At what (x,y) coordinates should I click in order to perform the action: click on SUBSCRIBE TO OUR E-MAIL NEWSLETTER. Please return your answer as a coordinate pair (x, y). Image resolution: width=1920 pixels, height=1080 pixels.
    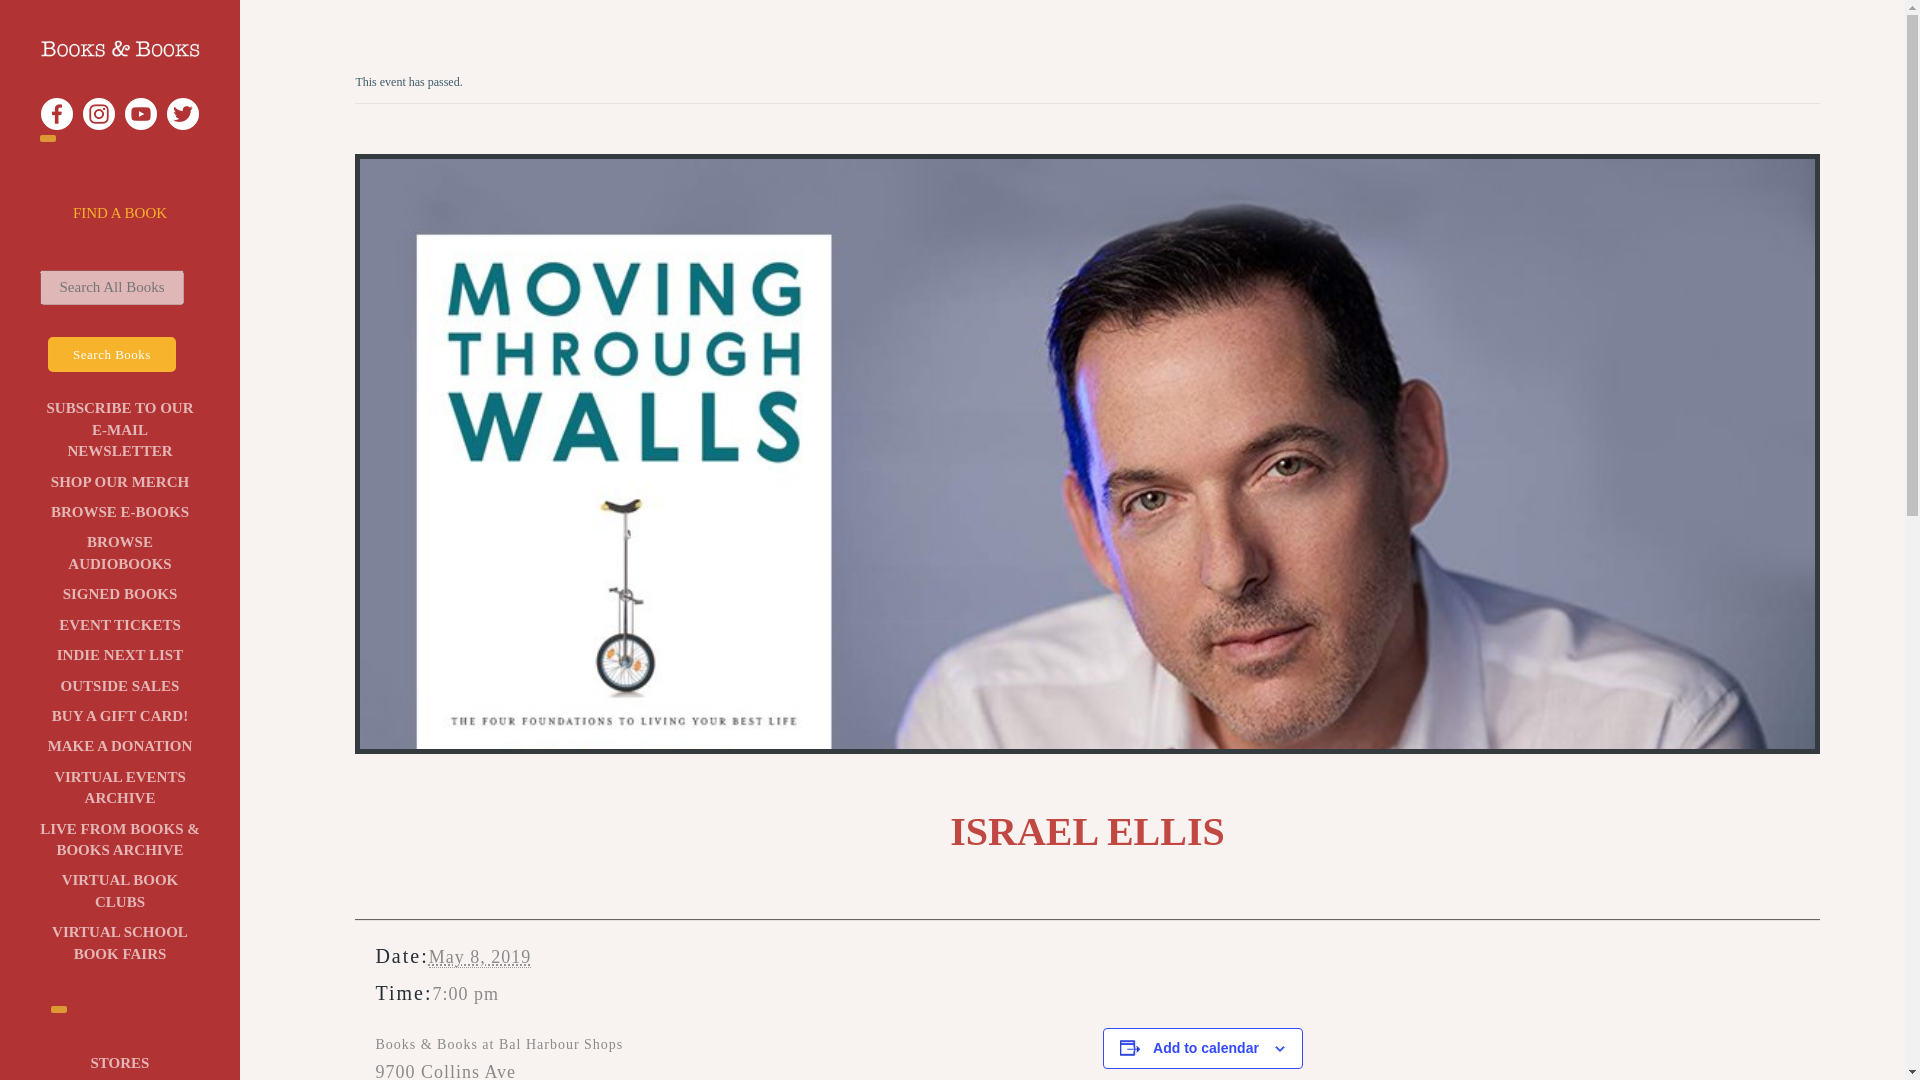
    Looking at the image, I should click on (110, 482).